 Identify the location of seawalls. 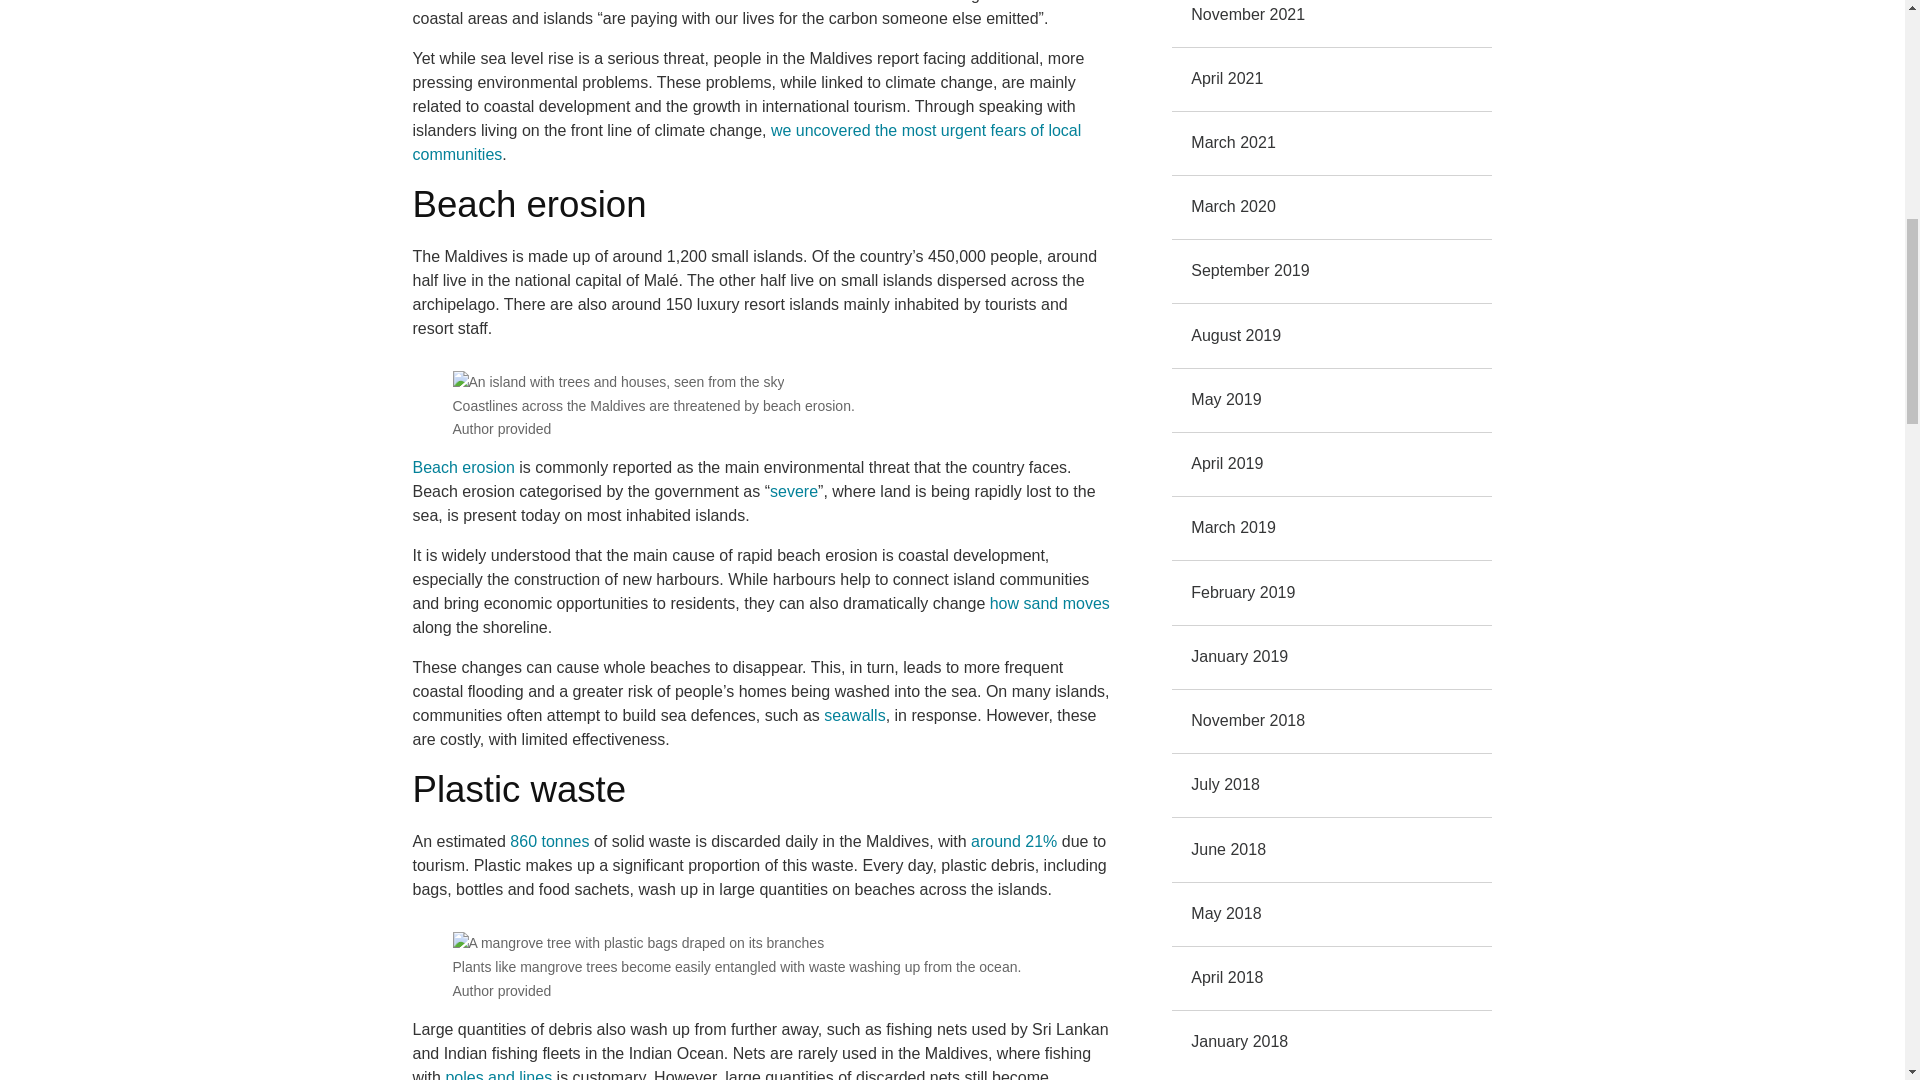
(854, 715).